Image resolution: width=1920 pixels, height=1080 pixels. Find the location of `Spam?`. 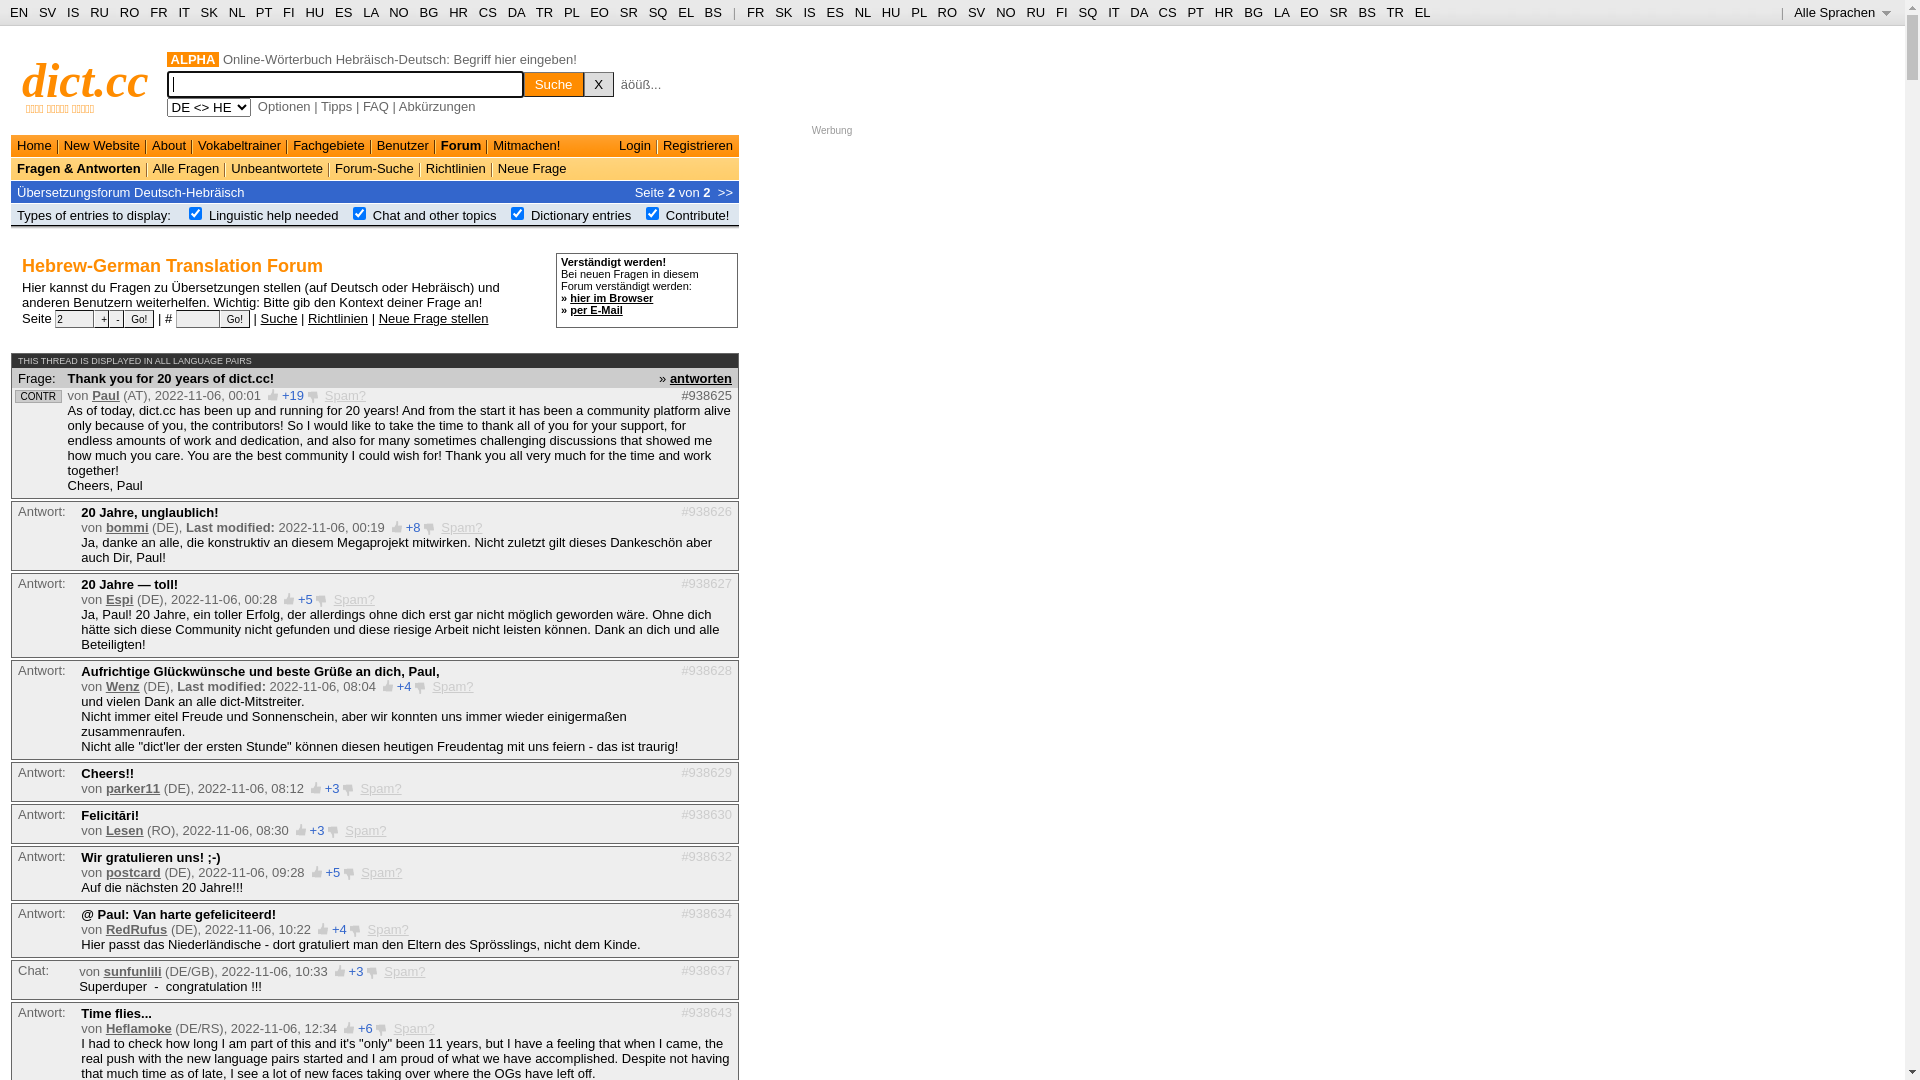

Spam? is located at coordinates (382, 872).